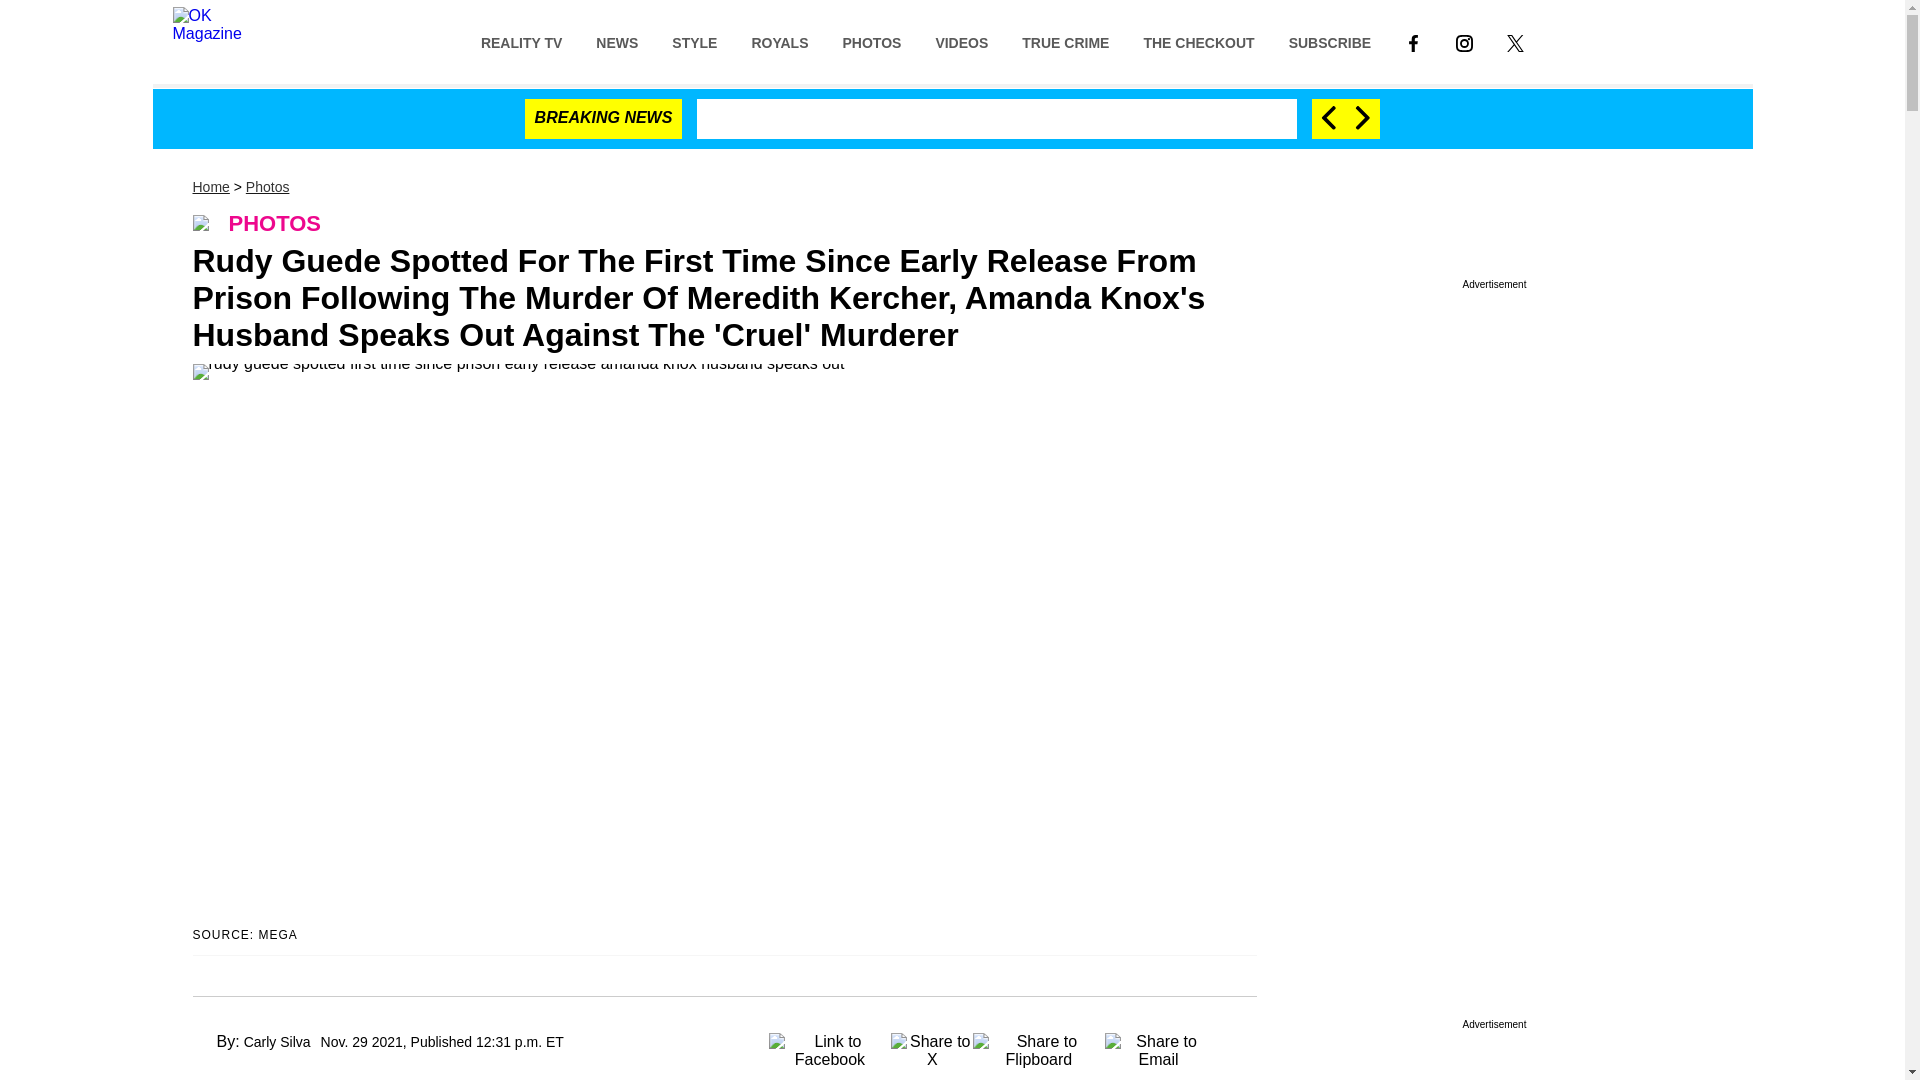 This screenshot has width=1920, height=1080. Describe the element at coordinates (267, 187) in the screenshot. I see `Photos` at that location.